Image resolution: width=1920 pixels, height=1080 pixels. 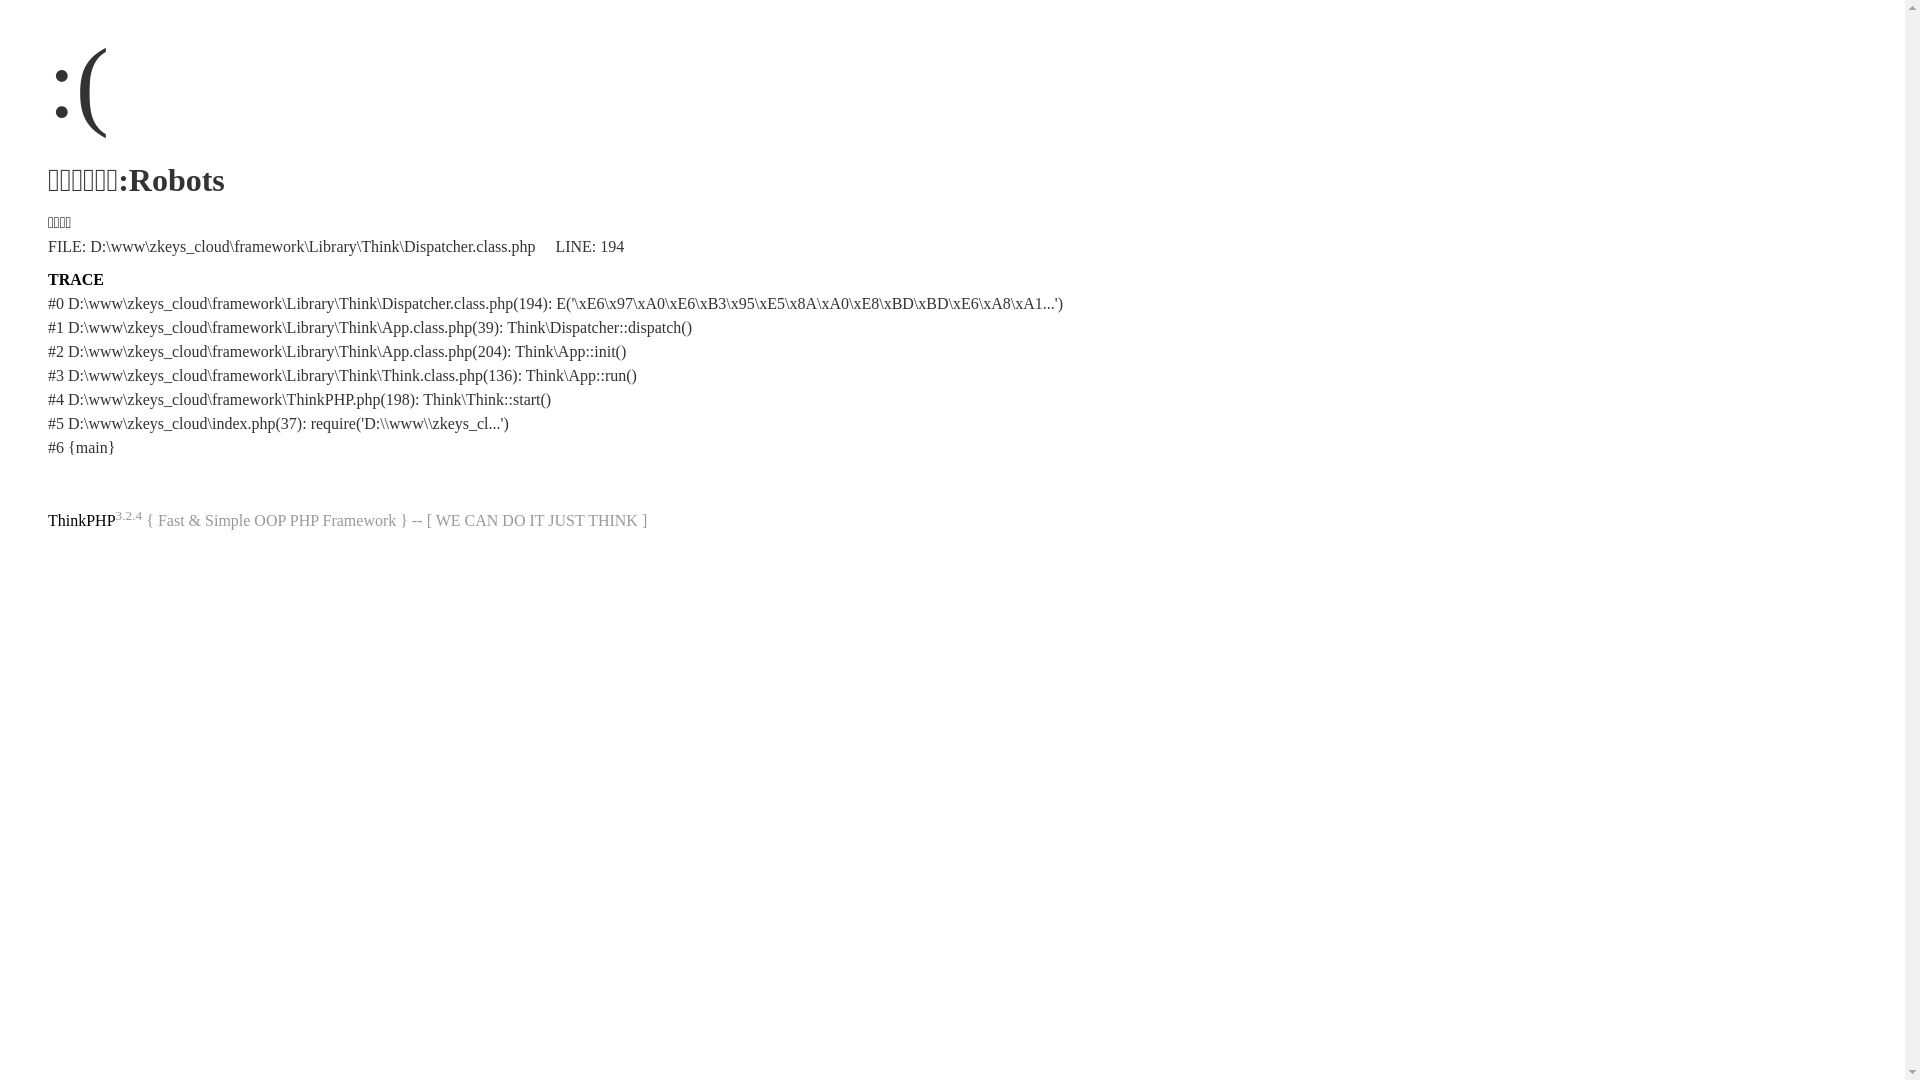 What do you see at coordinates (82, 520) in the screenshot?
I see `ThinkPHP` at bounding box center [82, 520].